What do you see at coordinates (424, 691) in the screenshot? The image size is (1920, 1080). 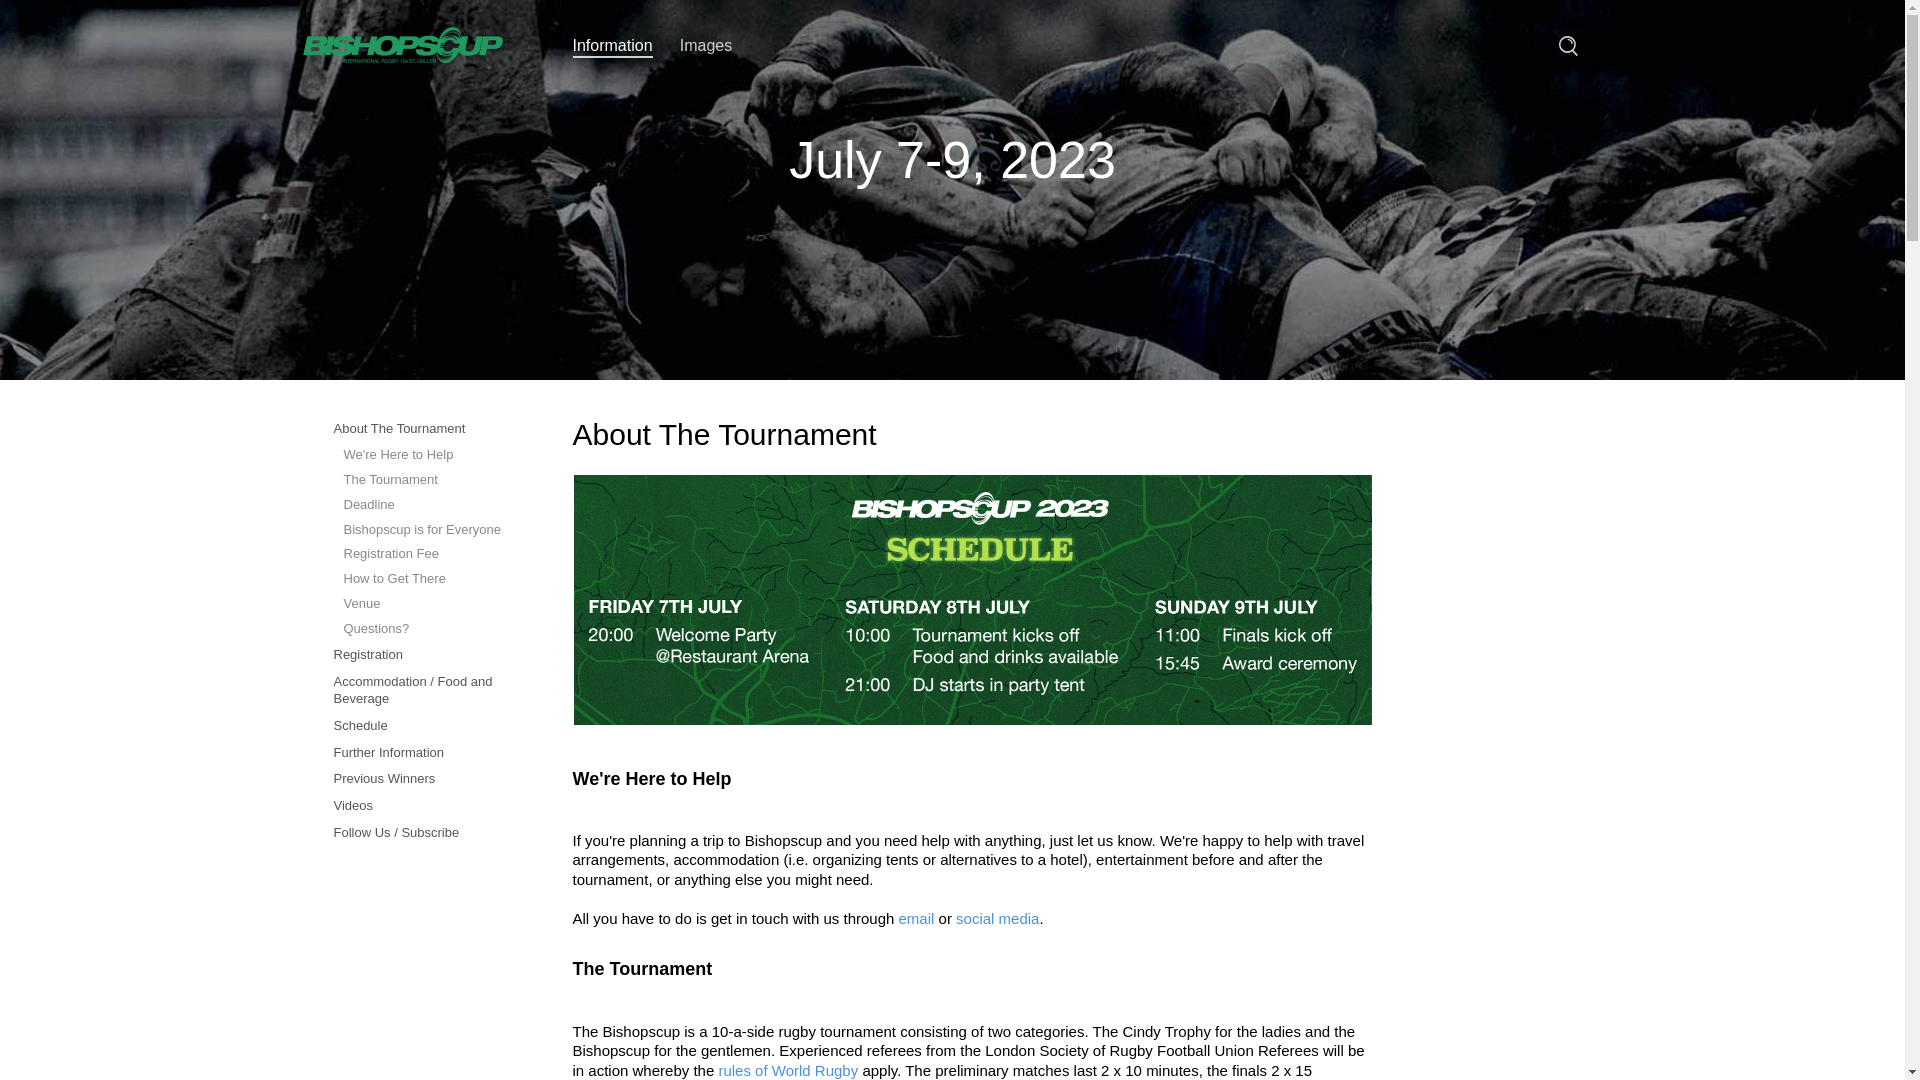 I see `Accommodation / Food and Beverage` at bounding box center [424, 691].